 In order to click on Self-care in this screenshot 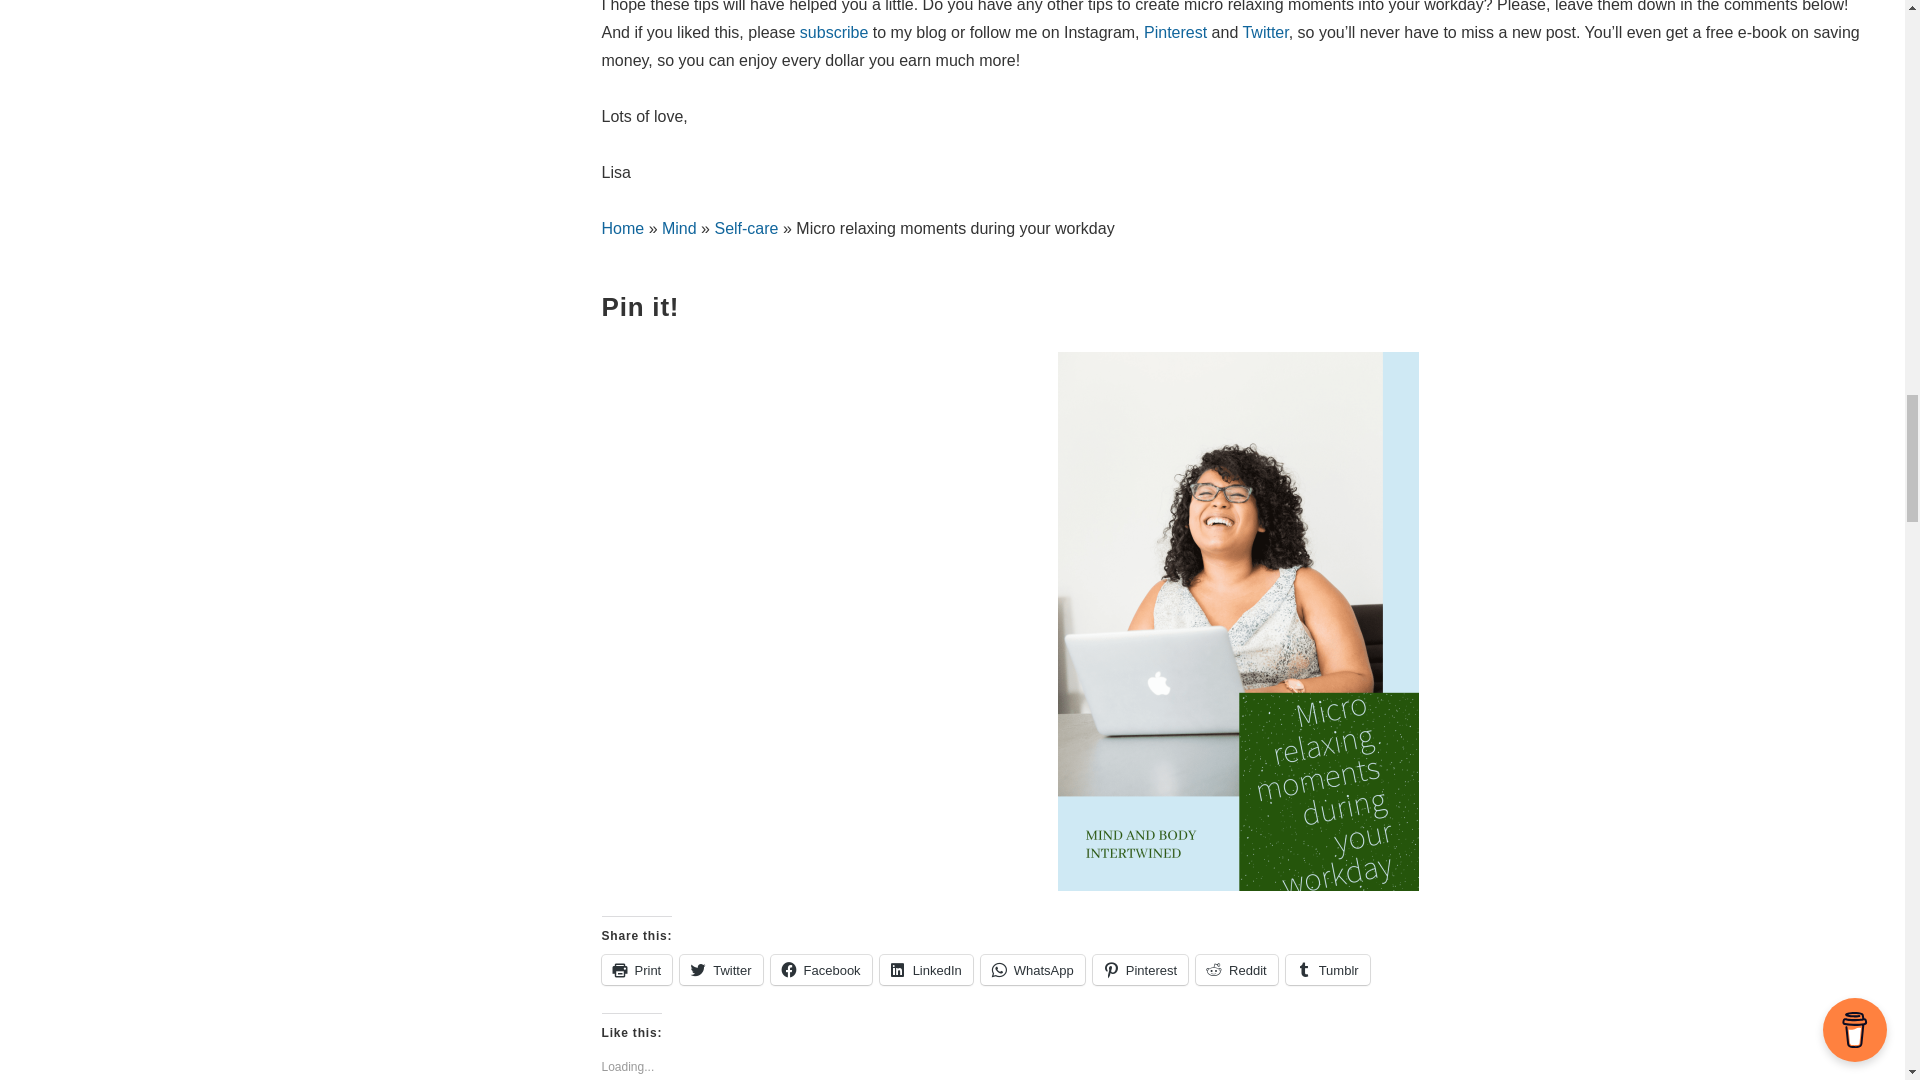, I will do `click(746, 228)`.